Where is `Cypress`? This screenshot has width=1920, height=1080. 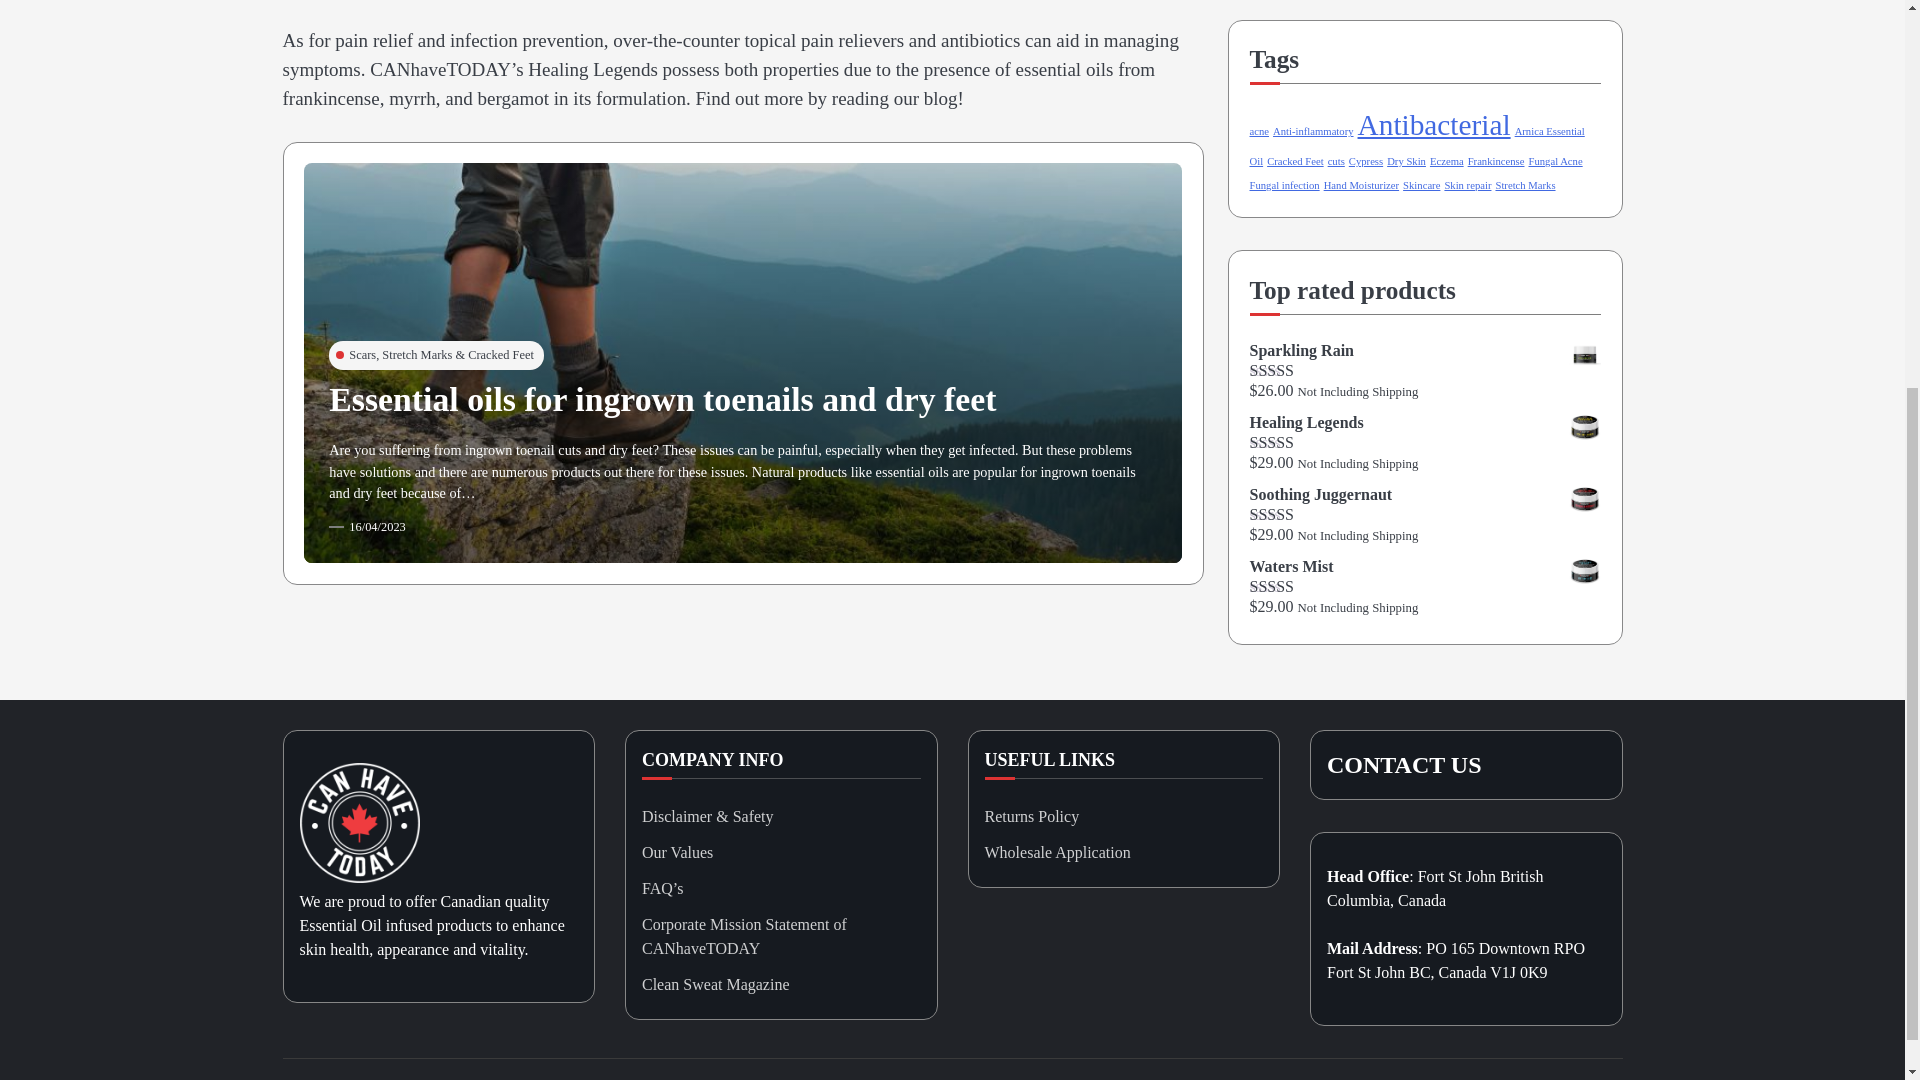 Cypress is located at coordinates (1366, 161).